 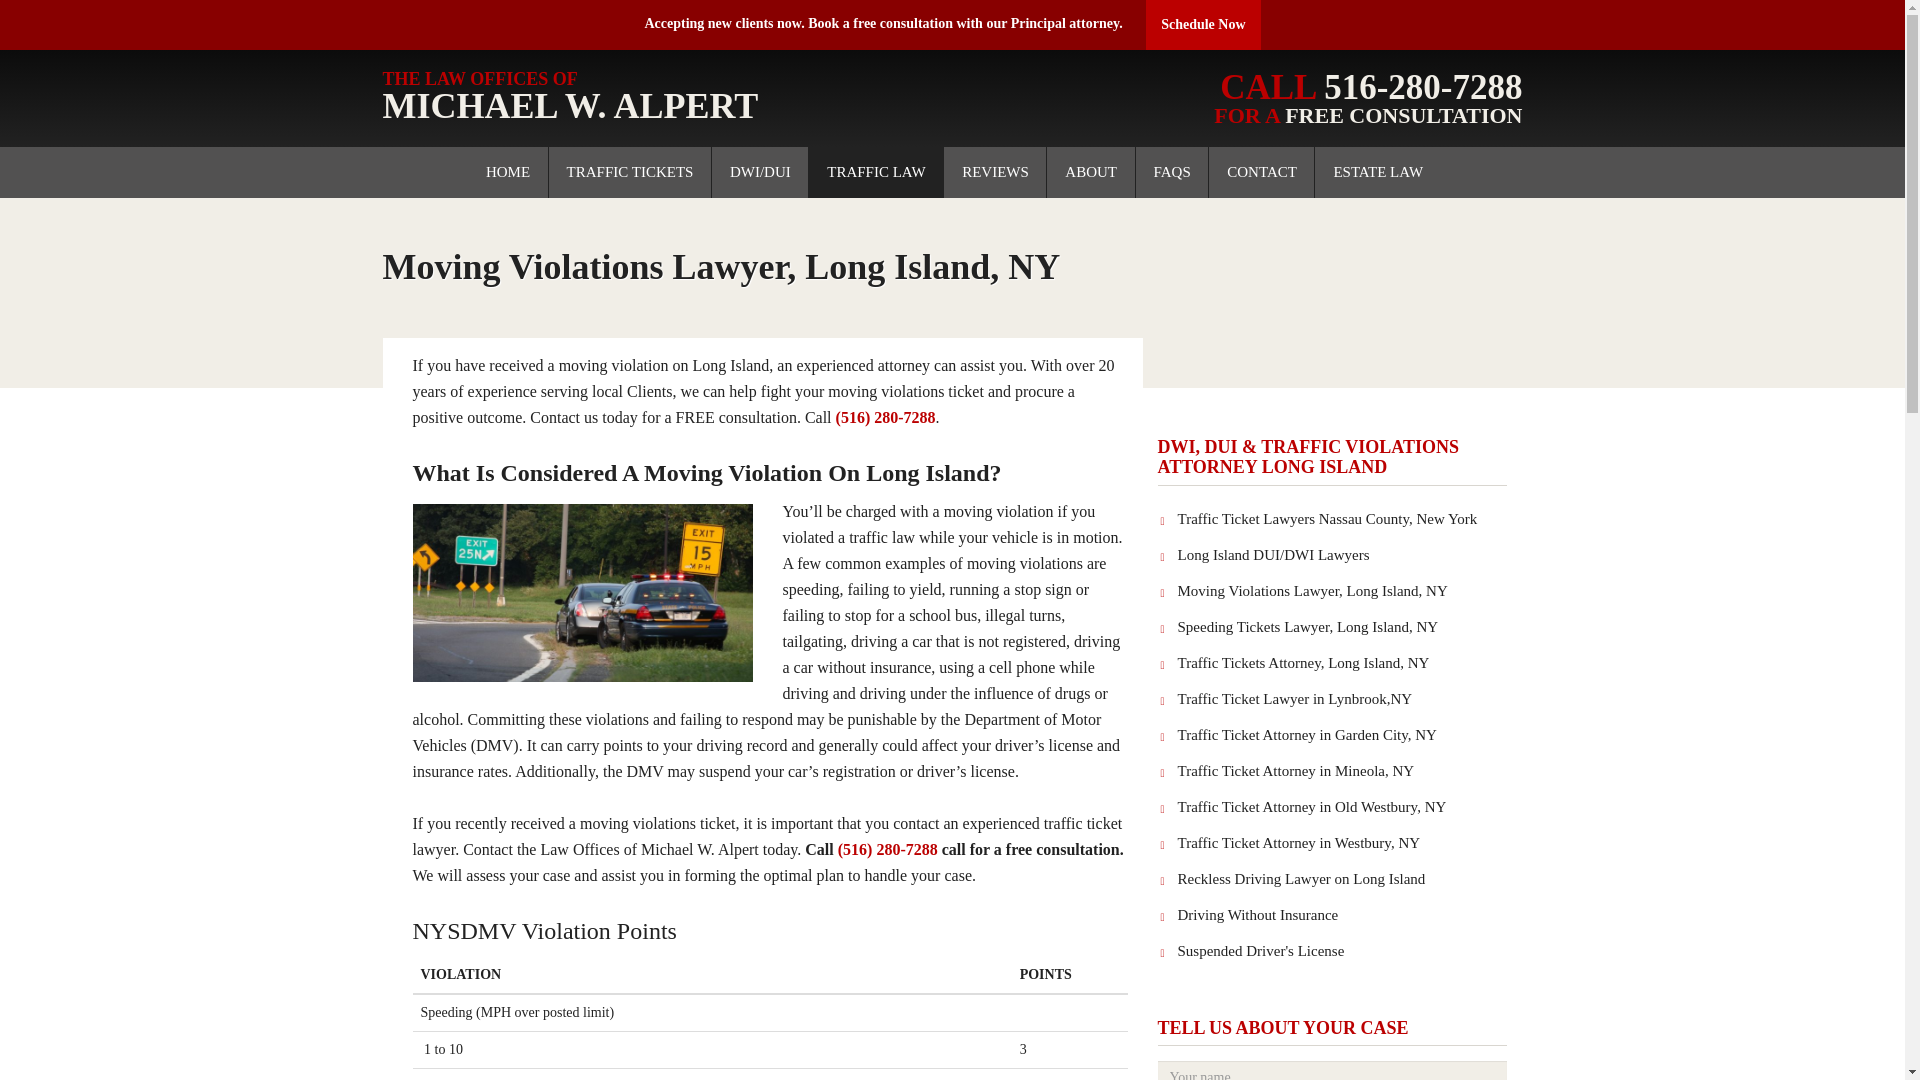 What do you see at coordinates (508, 172) in the screenshot?
I see `CONTACT` at bounding box center [508, 172].